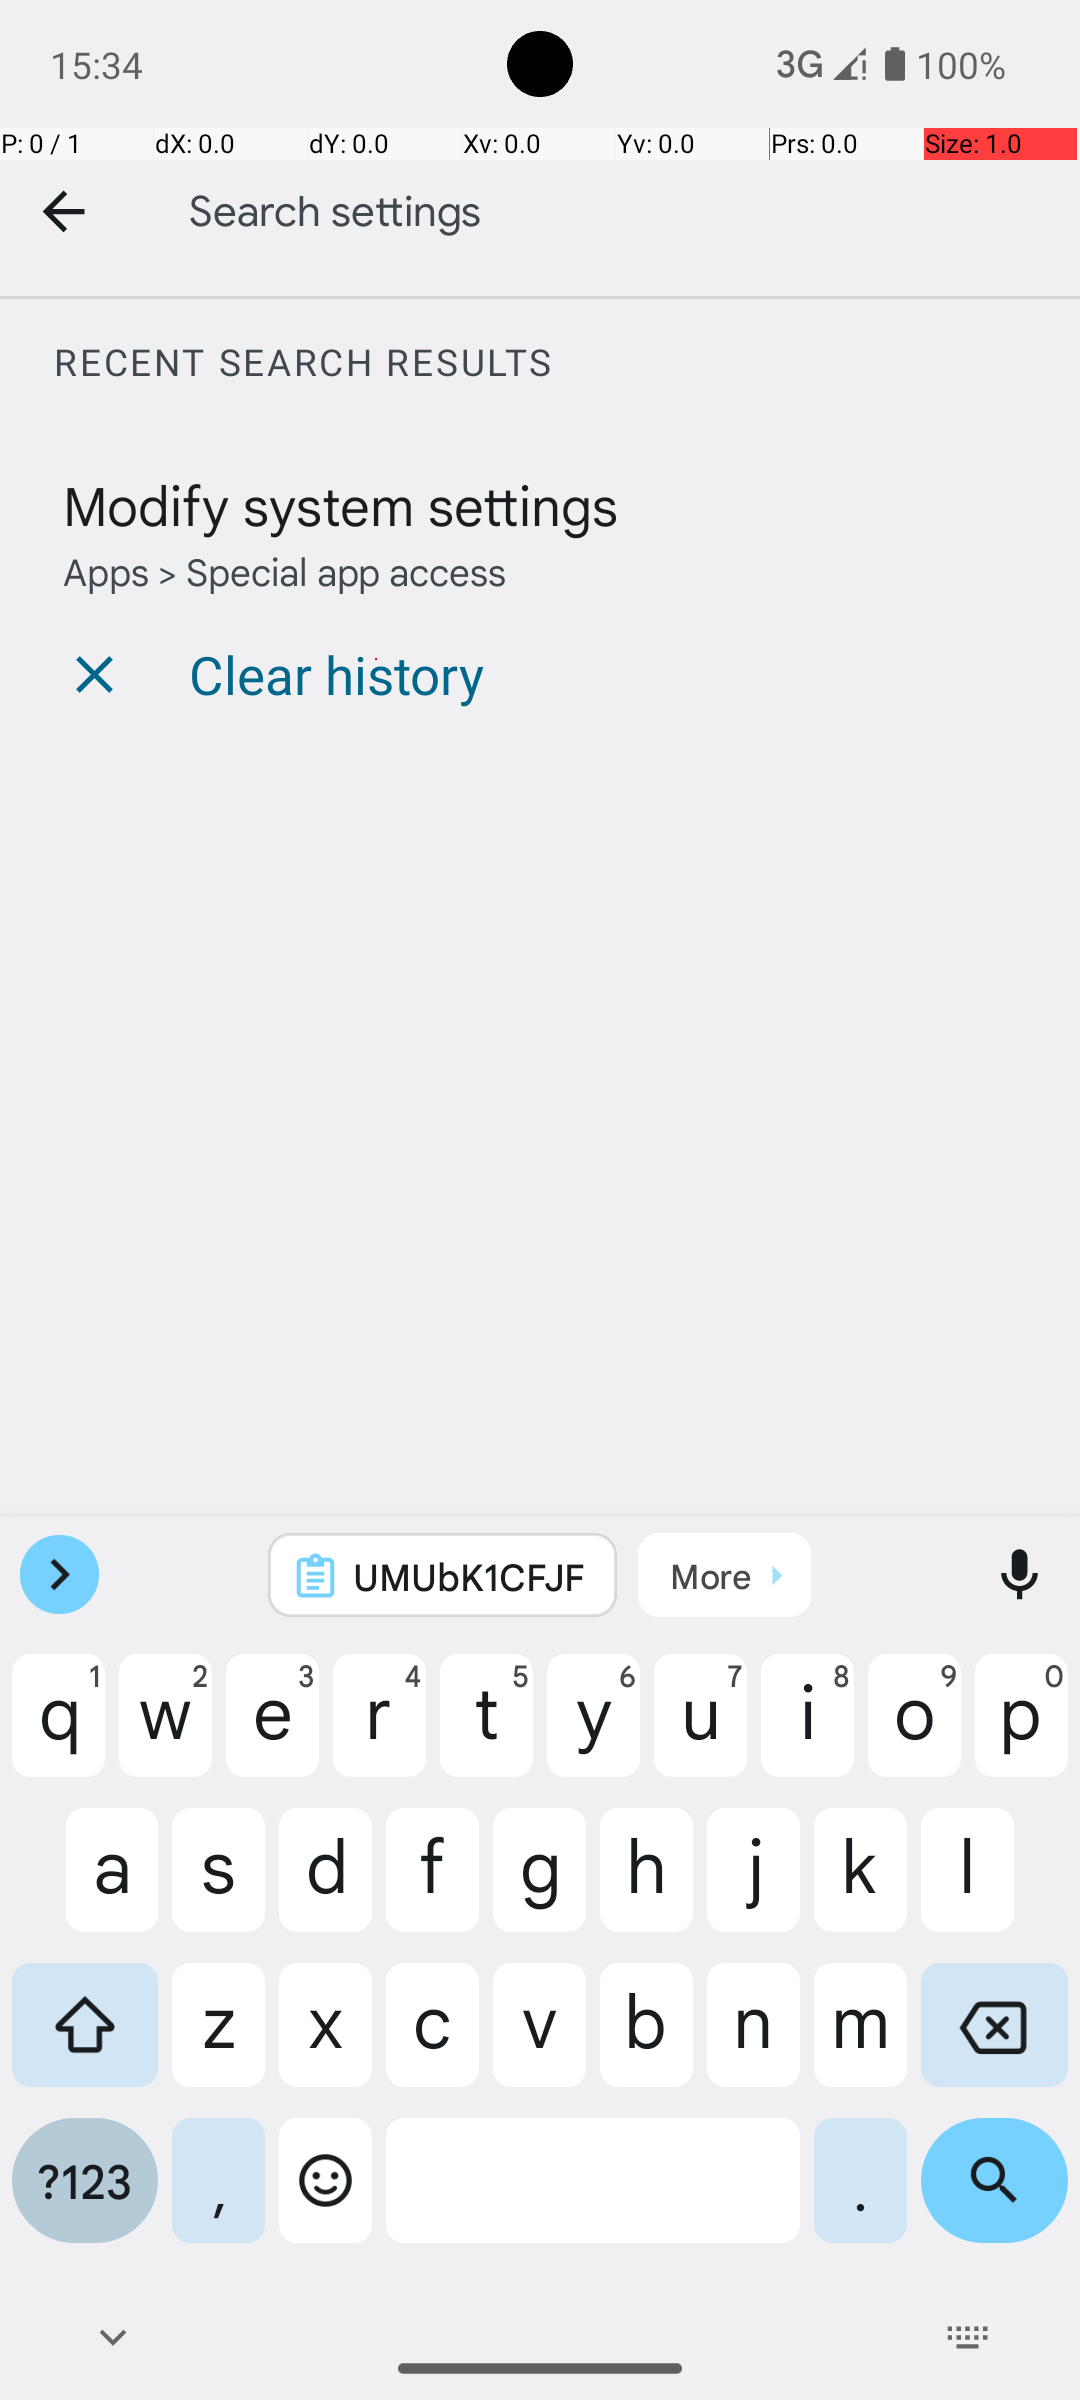 This screenshot has width=1080, height=2400. I want to click on Modify system settings, so click(340, 504).